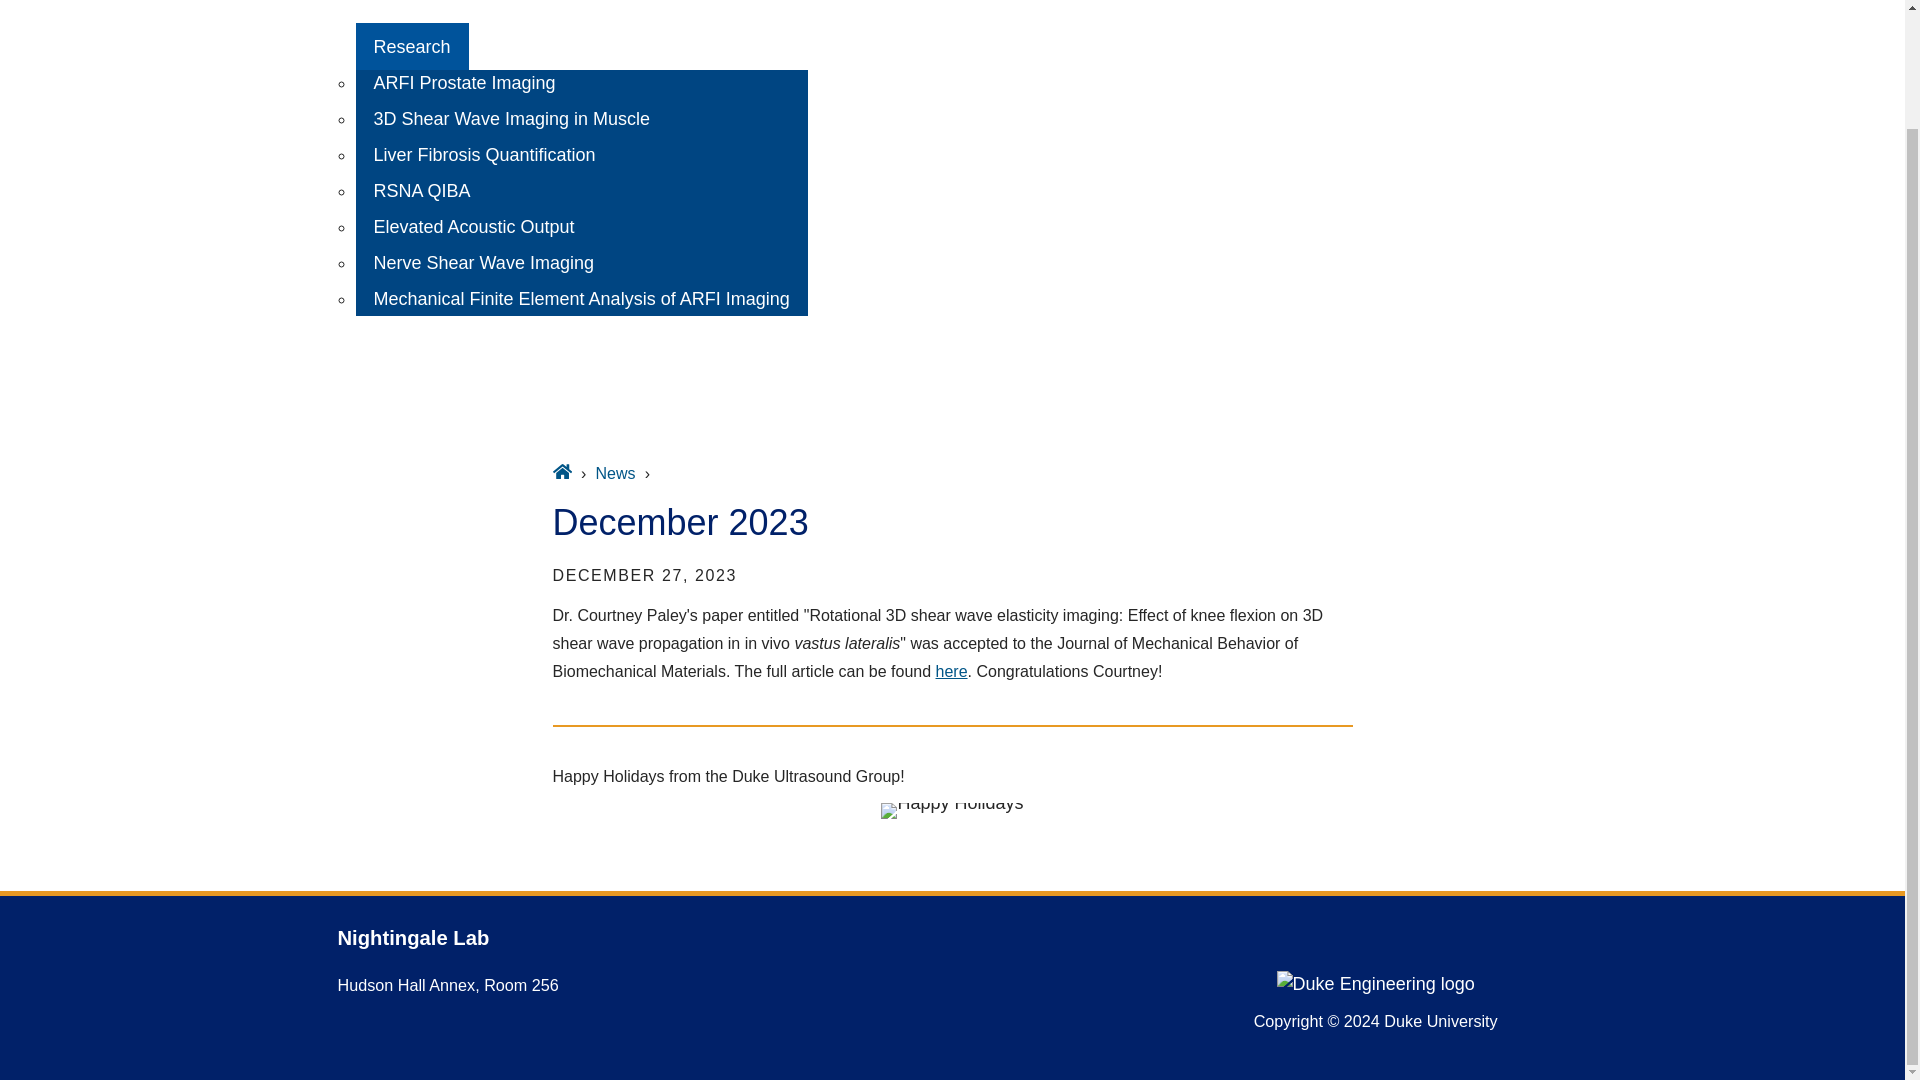 The width and height of the screenshot is (1920, 1080). I want to click on 3D Shear Wave Imaging in Muscle, so click(512, 118).